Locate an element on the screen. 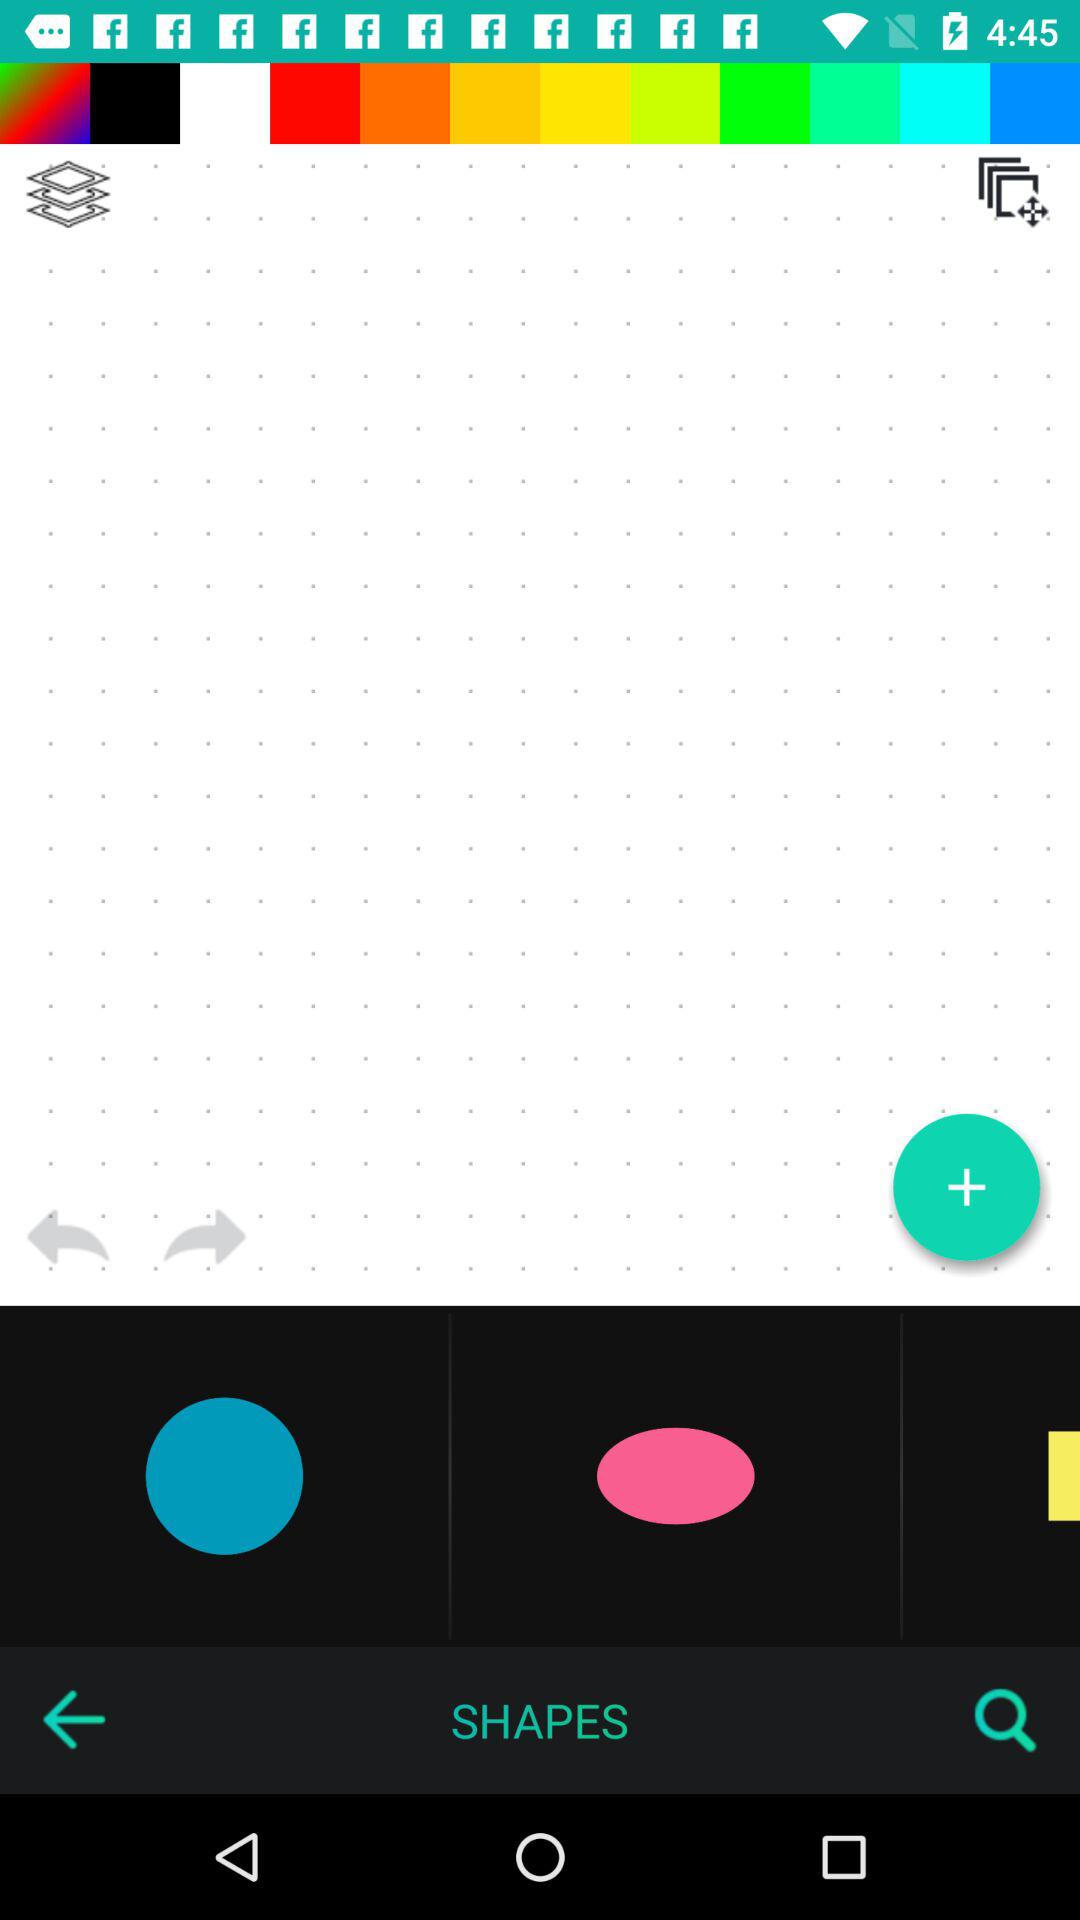 The image size is (1080, 1920). turn off the icon at the top right corner is located at coordinates (1013, 192).